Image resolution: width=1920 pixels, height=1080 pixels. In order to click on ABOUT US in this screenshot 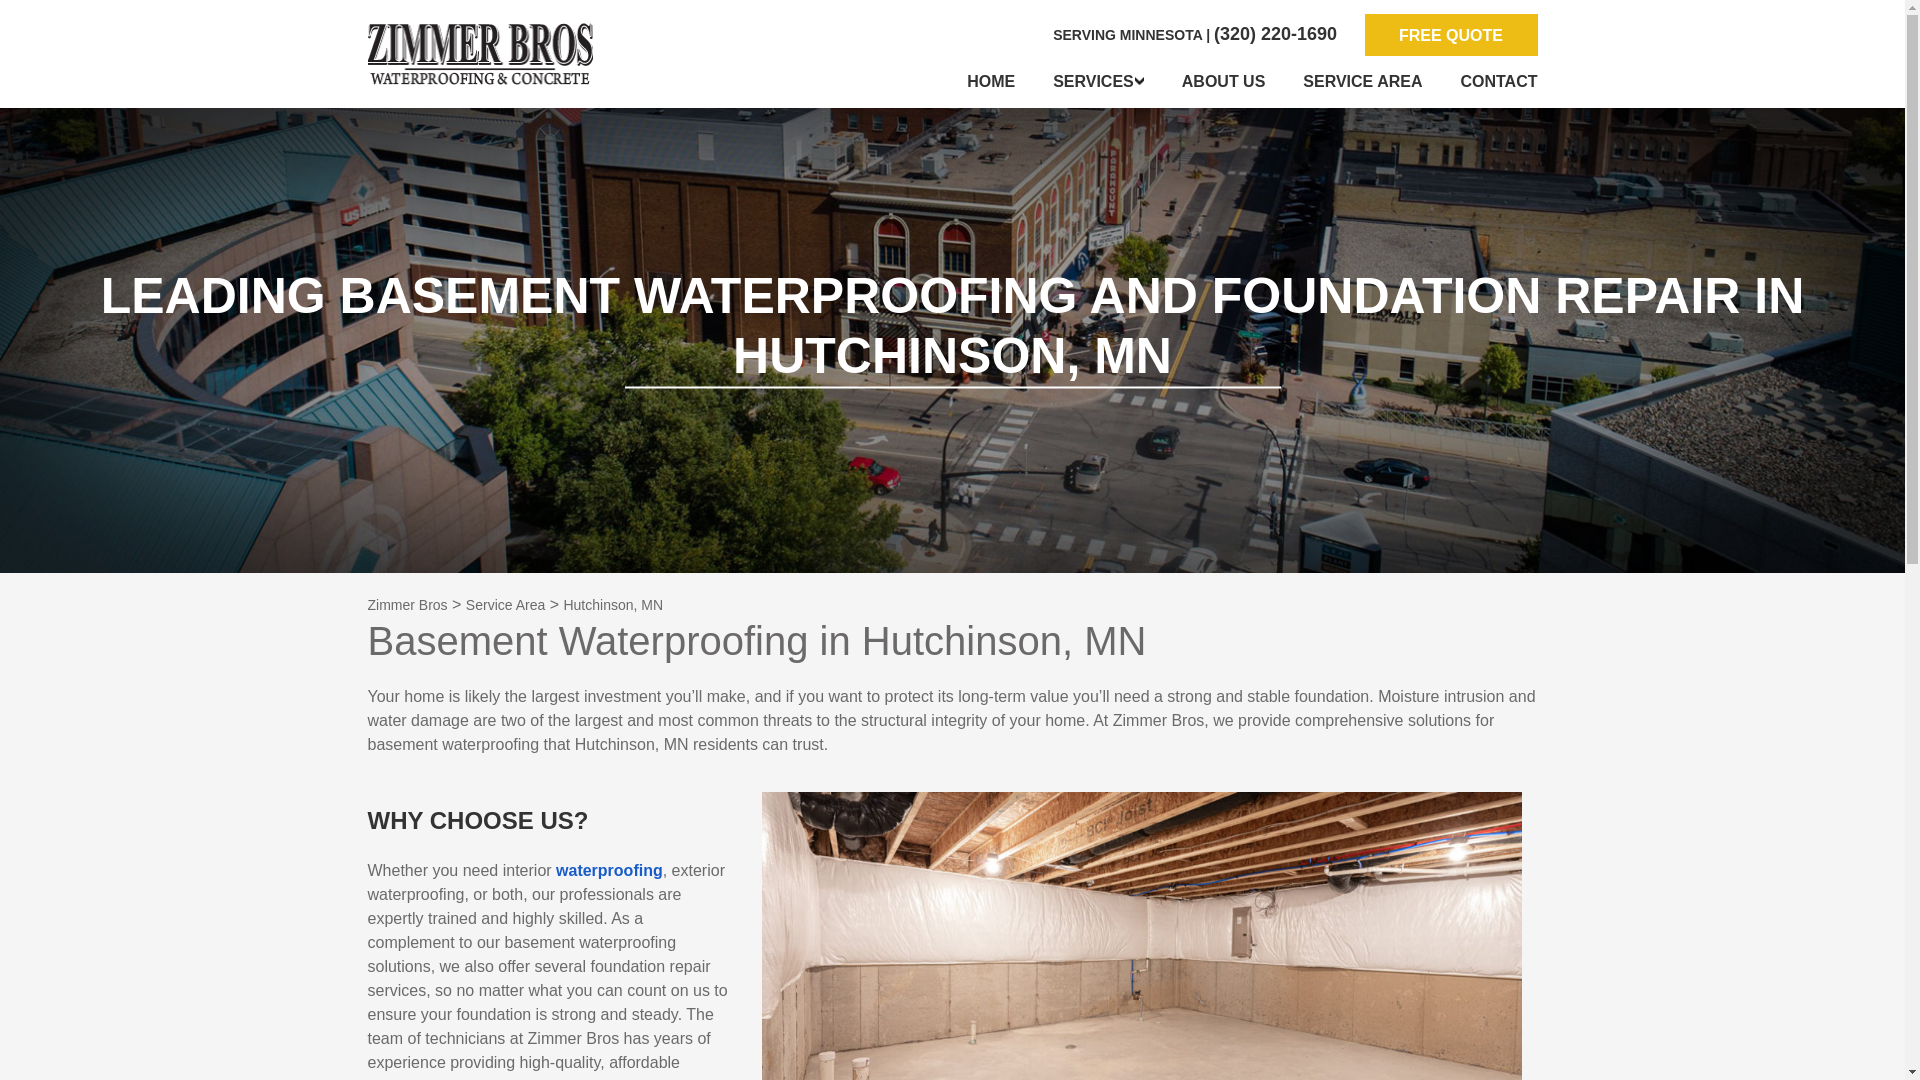, I will do `click(1224, 82)`.